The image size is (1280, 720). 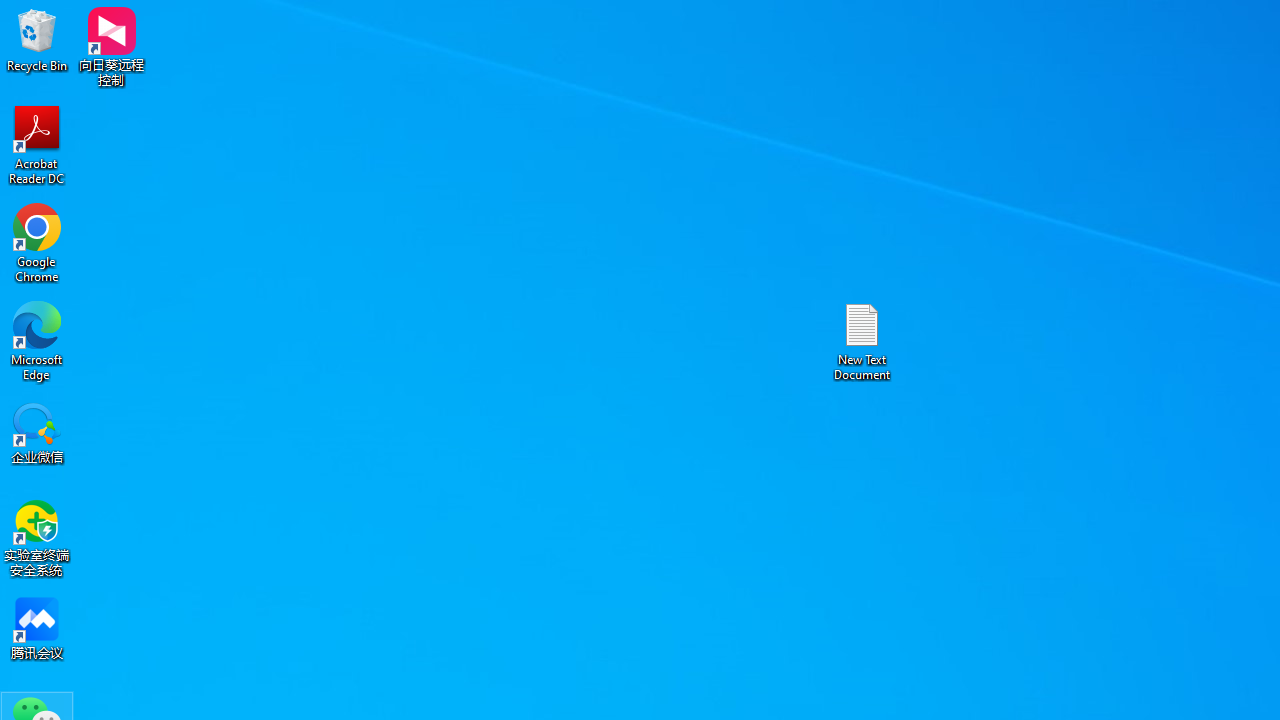 I want to click on Microsoft Edge, so click(x=37, y=340).